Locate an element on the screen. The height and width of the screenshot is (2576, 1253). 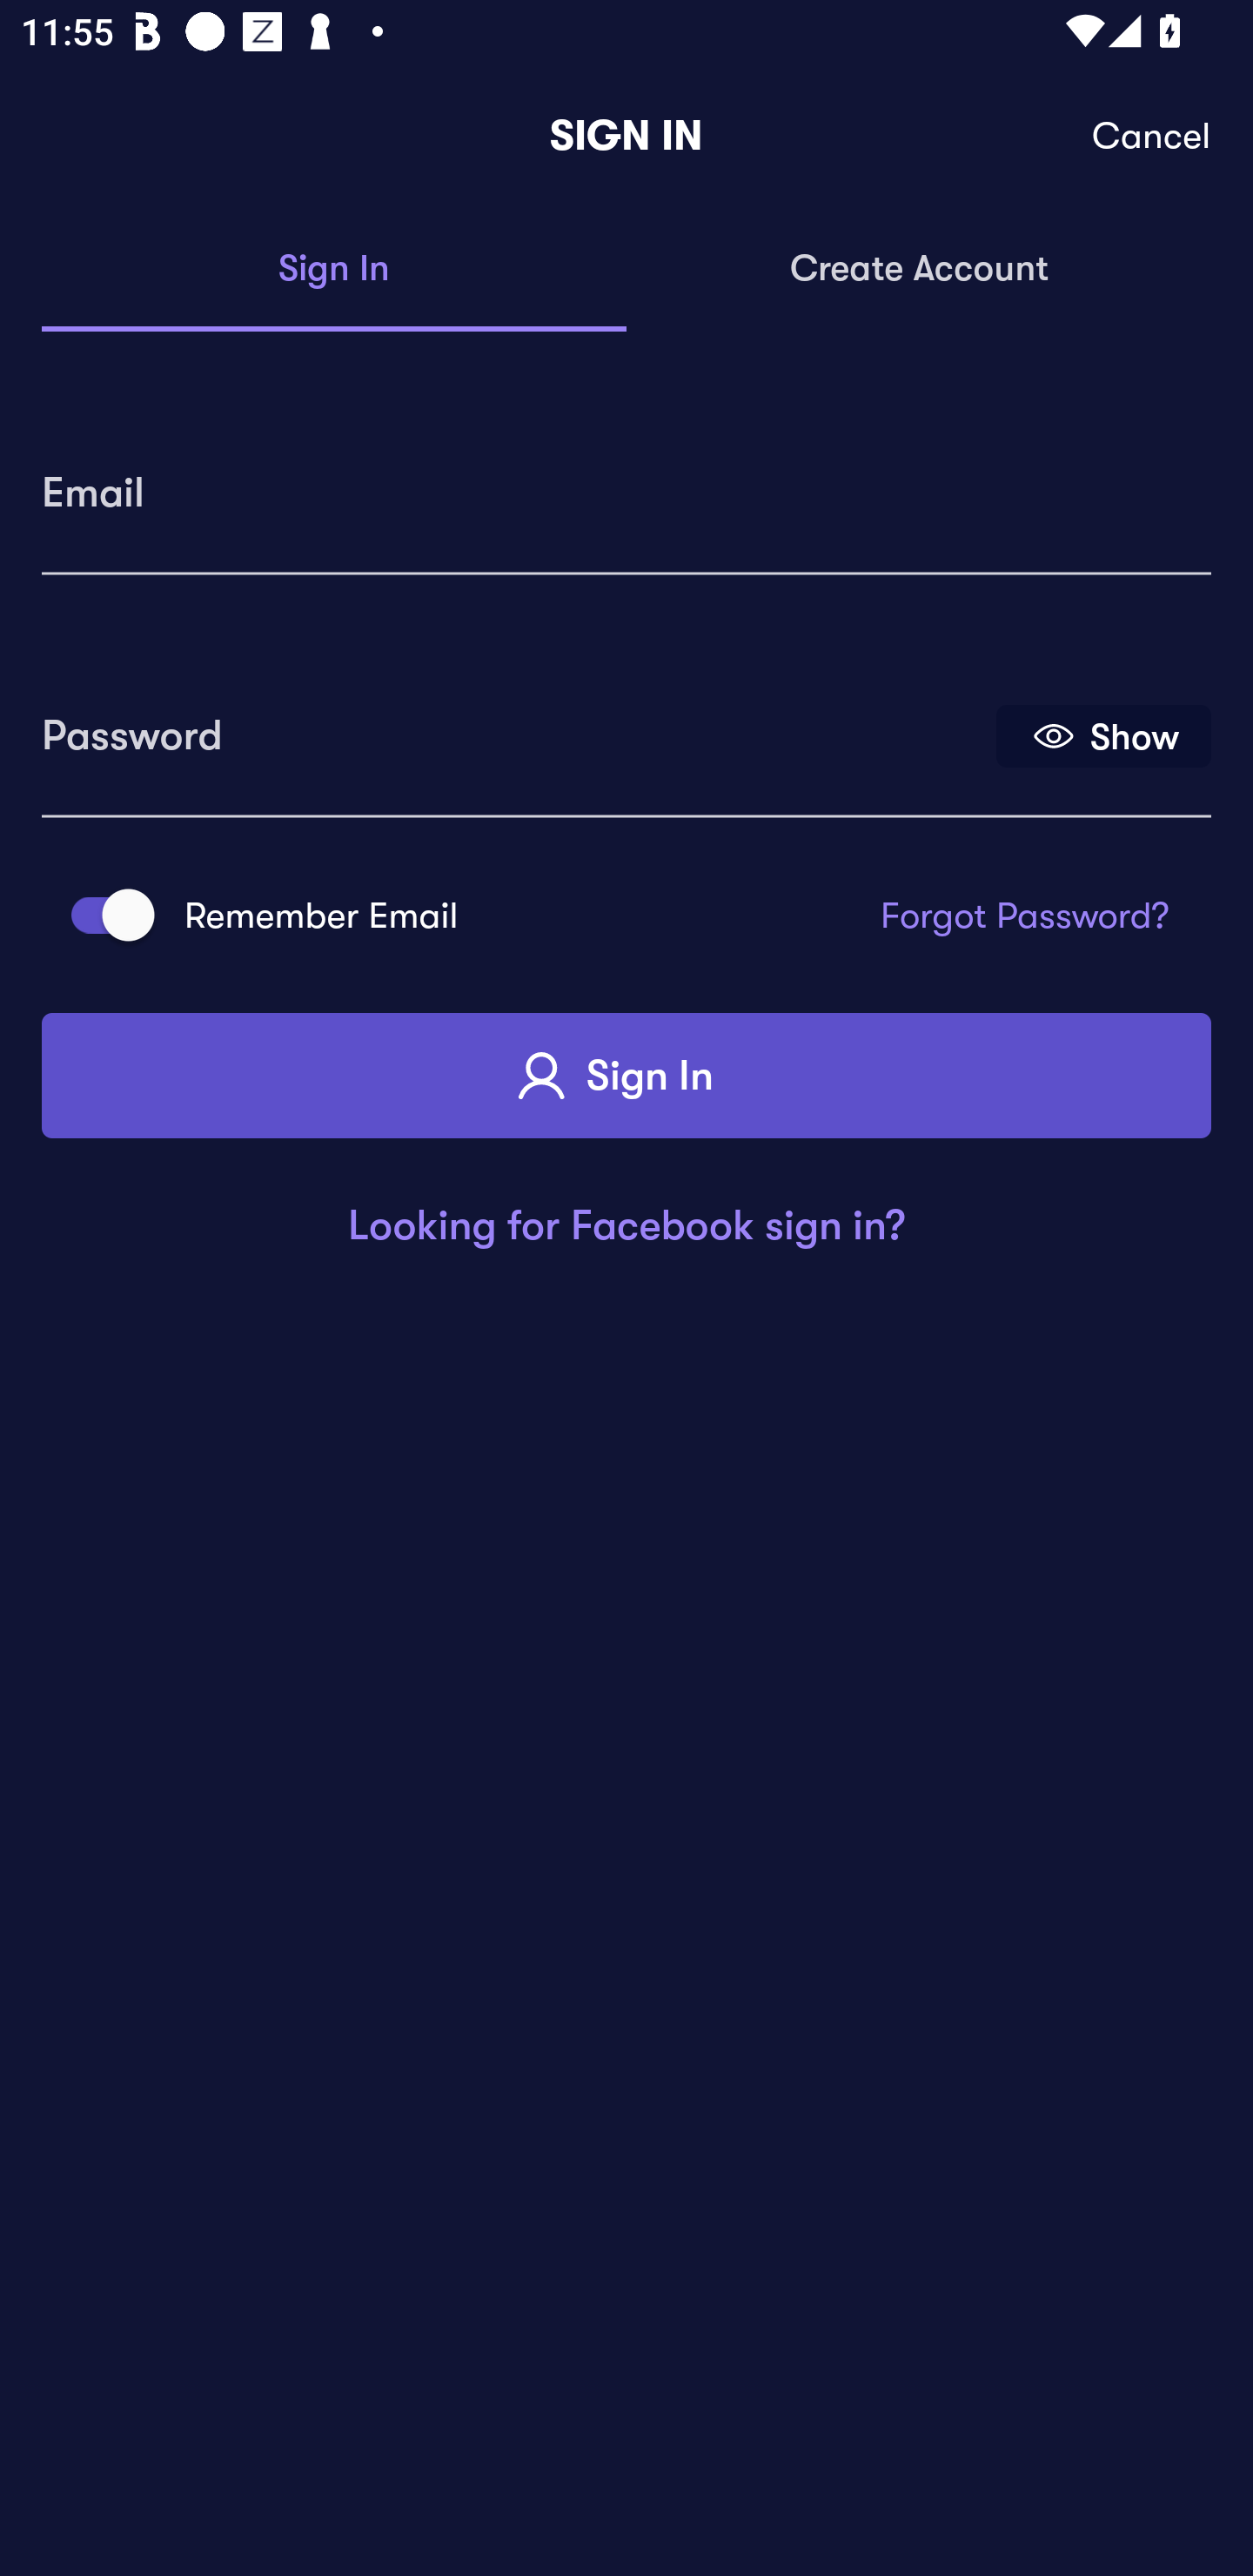
Show Password Show is located at coordinates (1103, 735).